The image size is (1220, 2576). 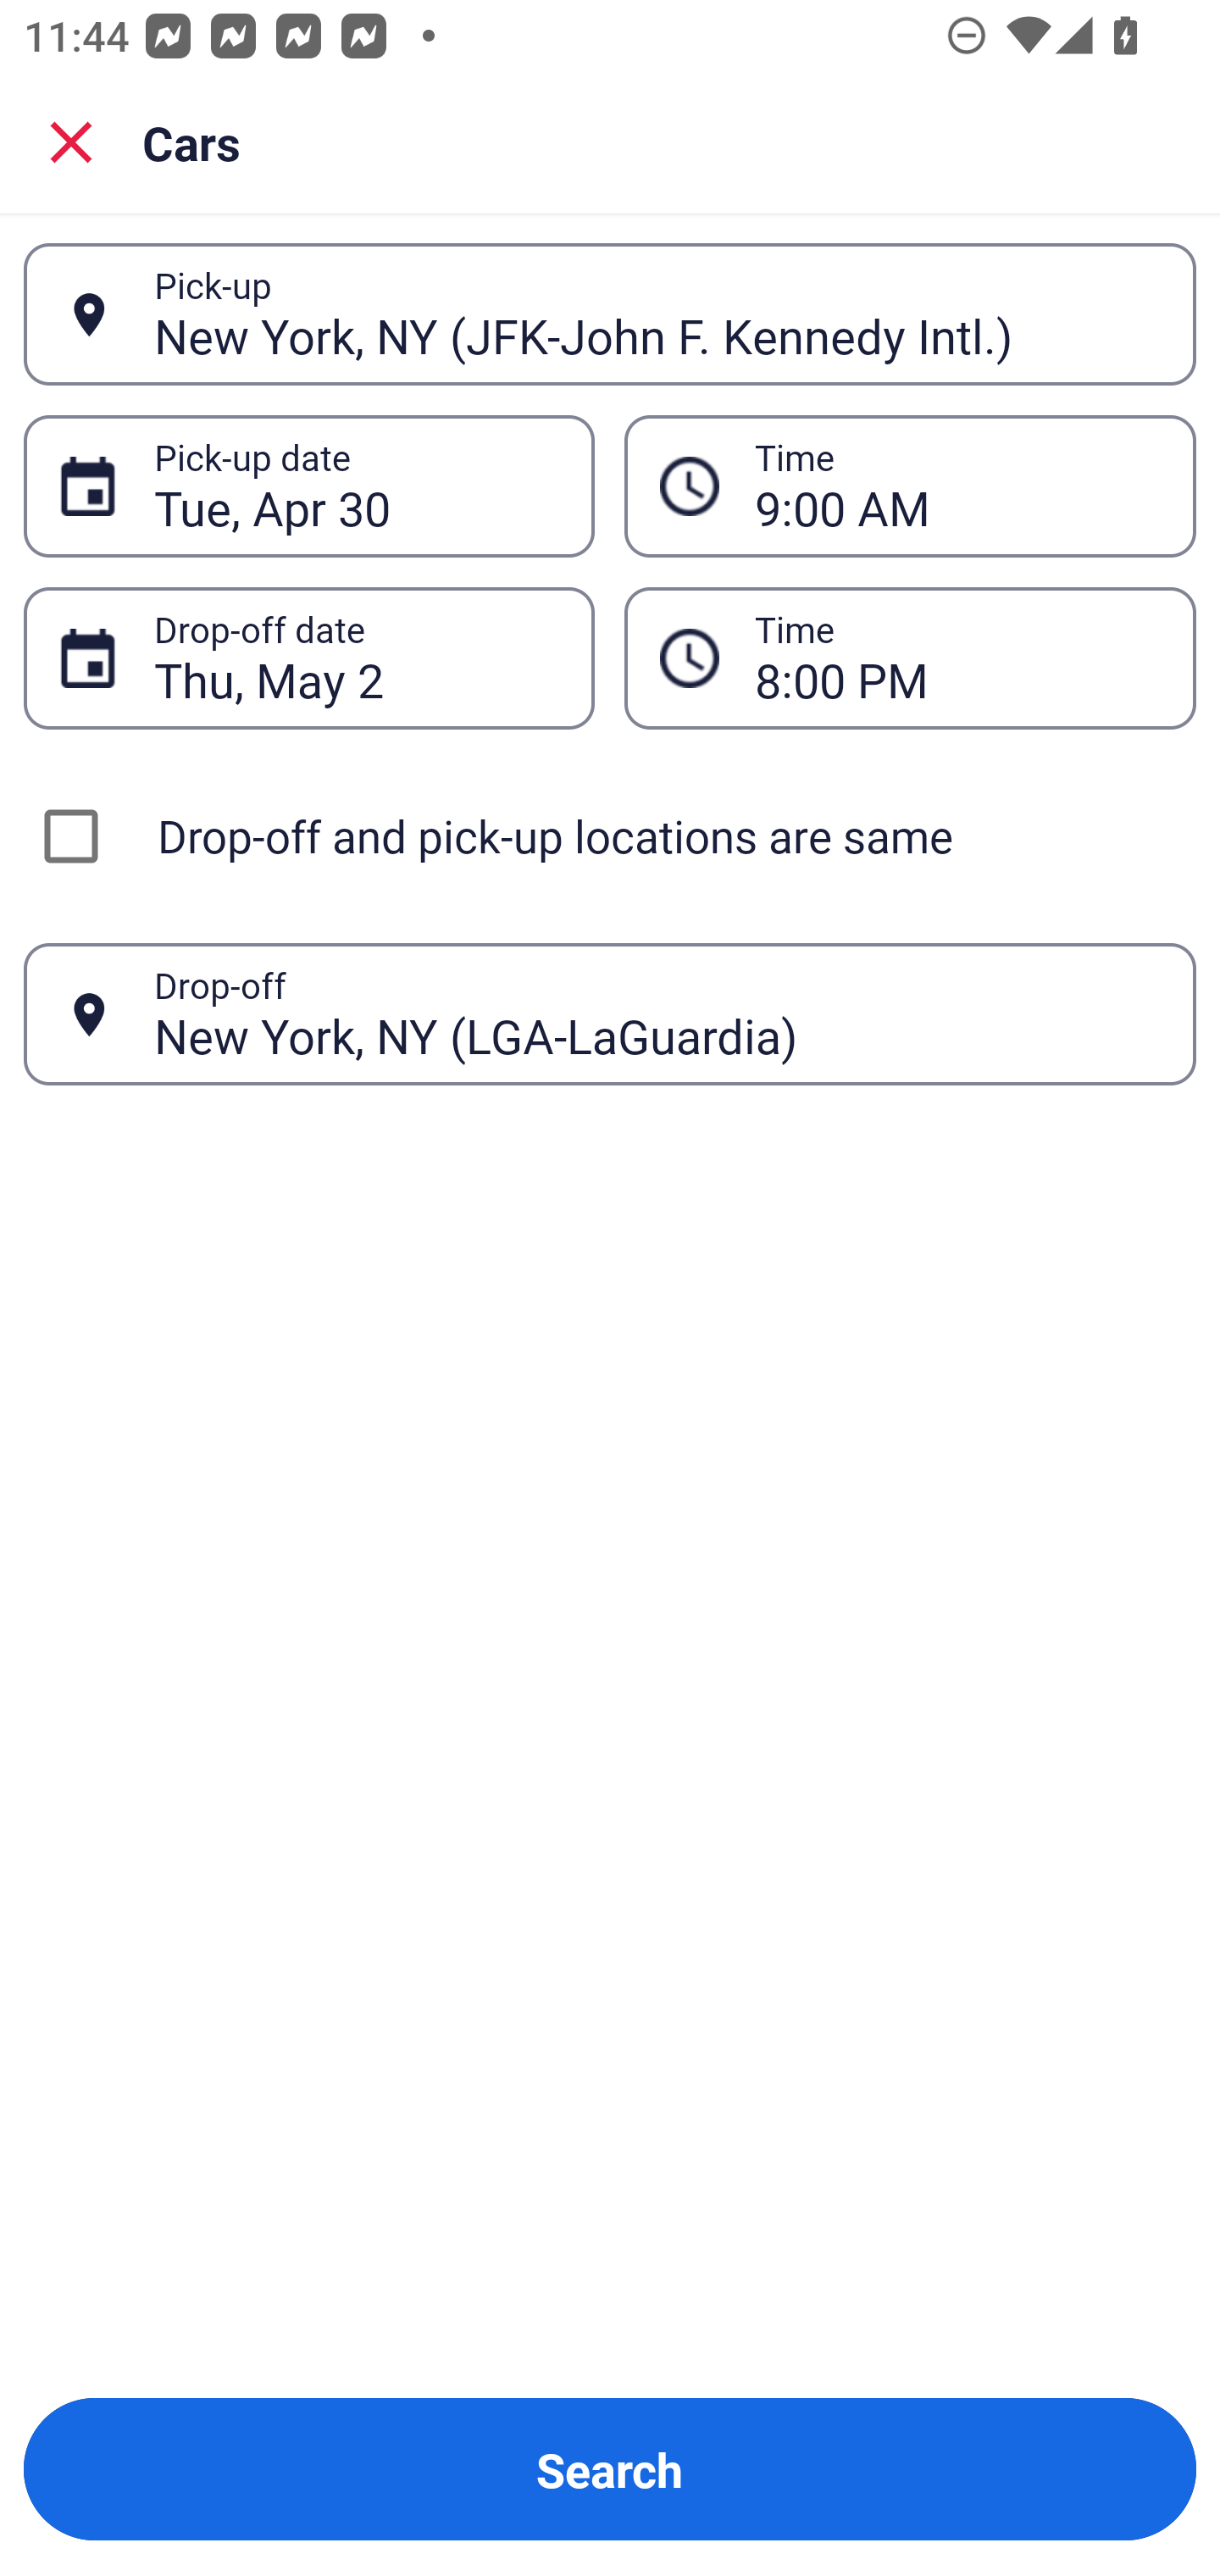 What do you see at coordinates (610, 1013) in the screenshot?
I see `New York, NY (LGA-LaGuardia) Drop-off` at bounding box center [610, 1013].